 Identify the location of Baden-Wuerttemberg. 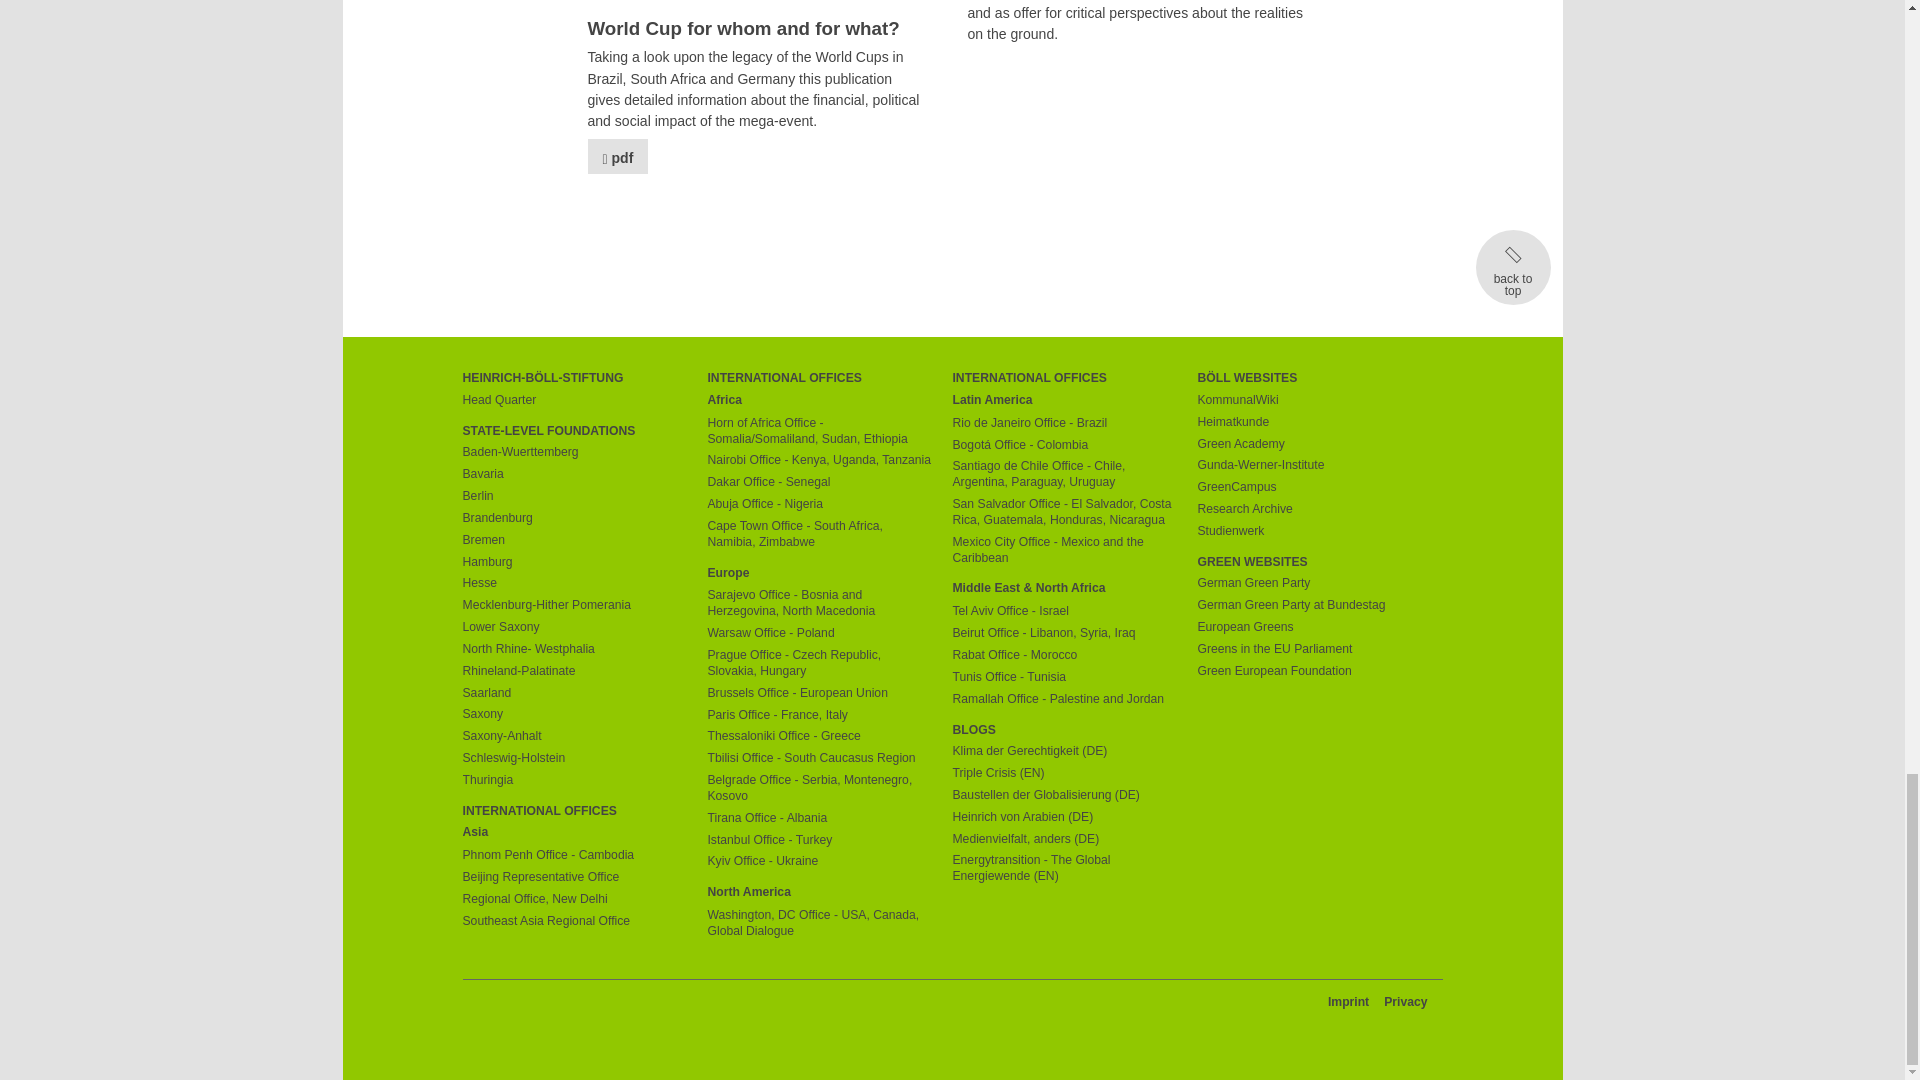
(574, 452).